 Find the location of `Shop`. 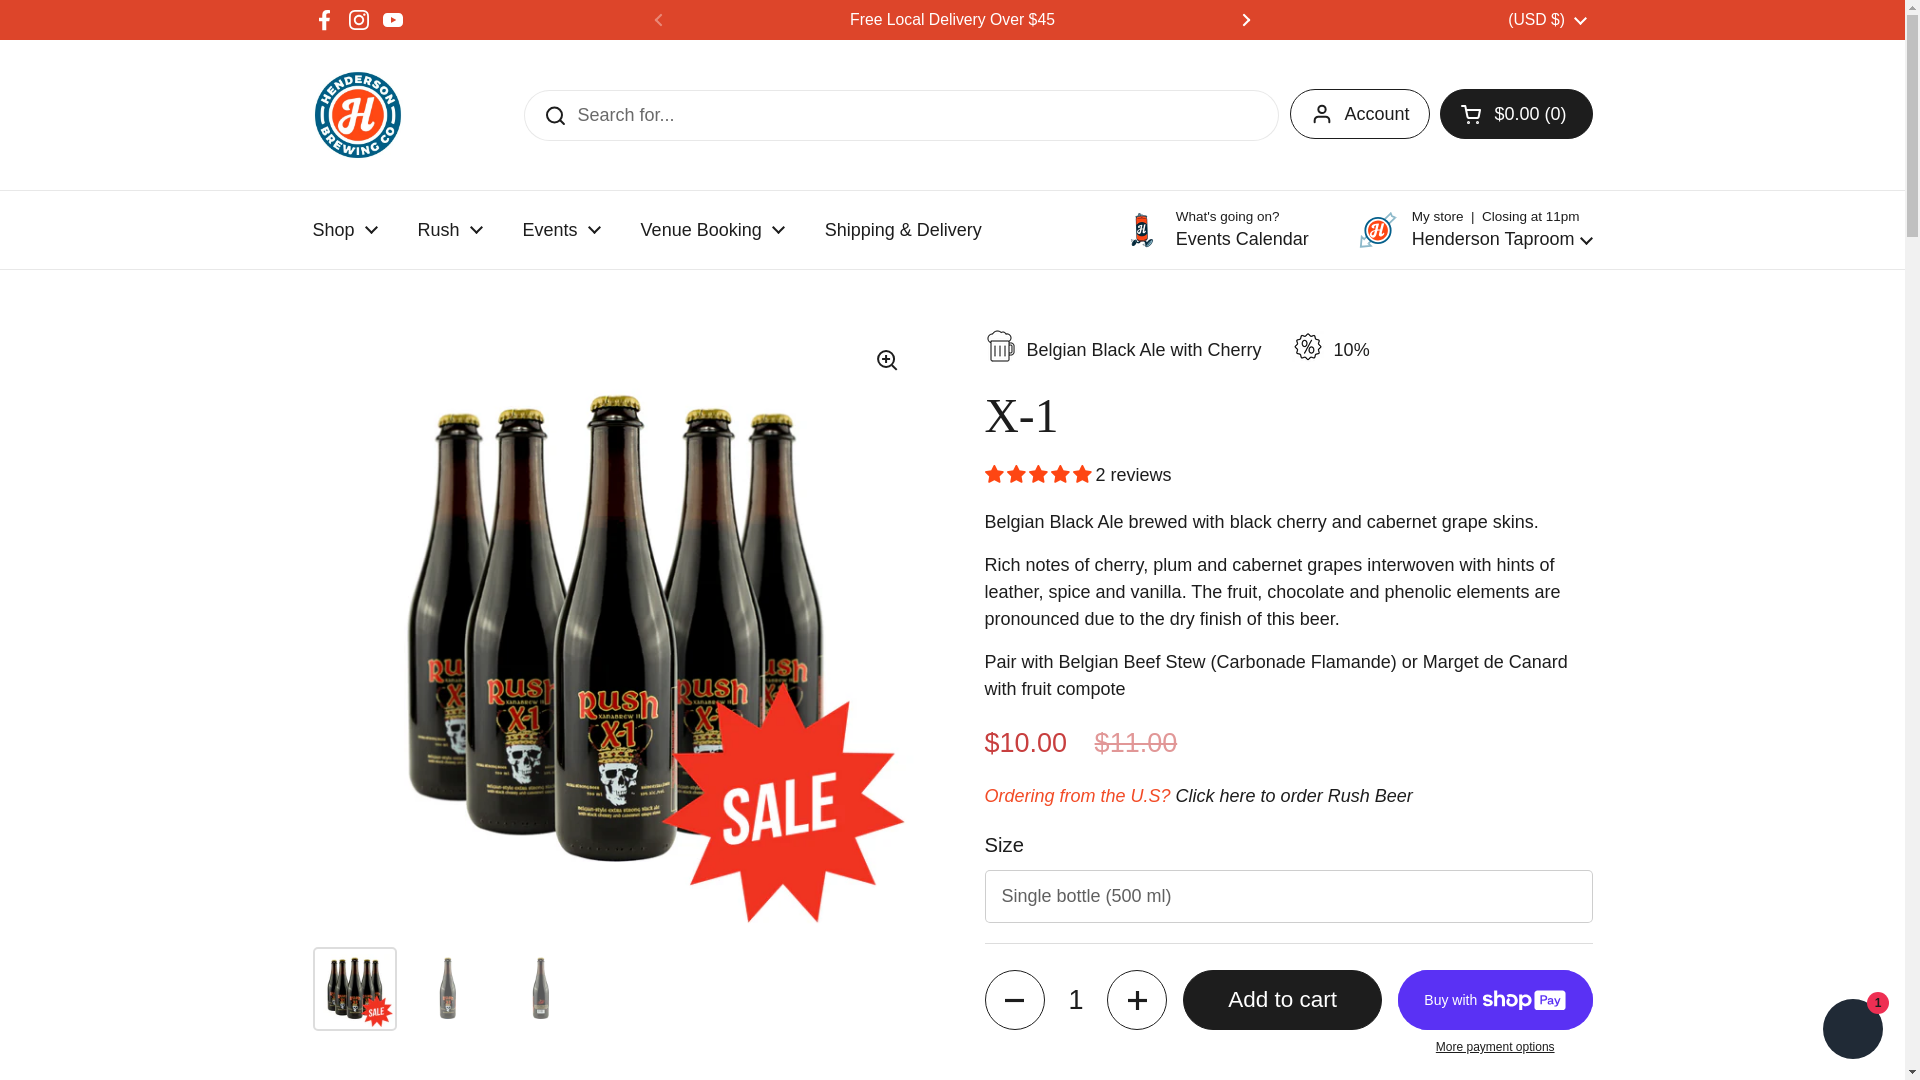

Shop is located at coordinates (344, 230).